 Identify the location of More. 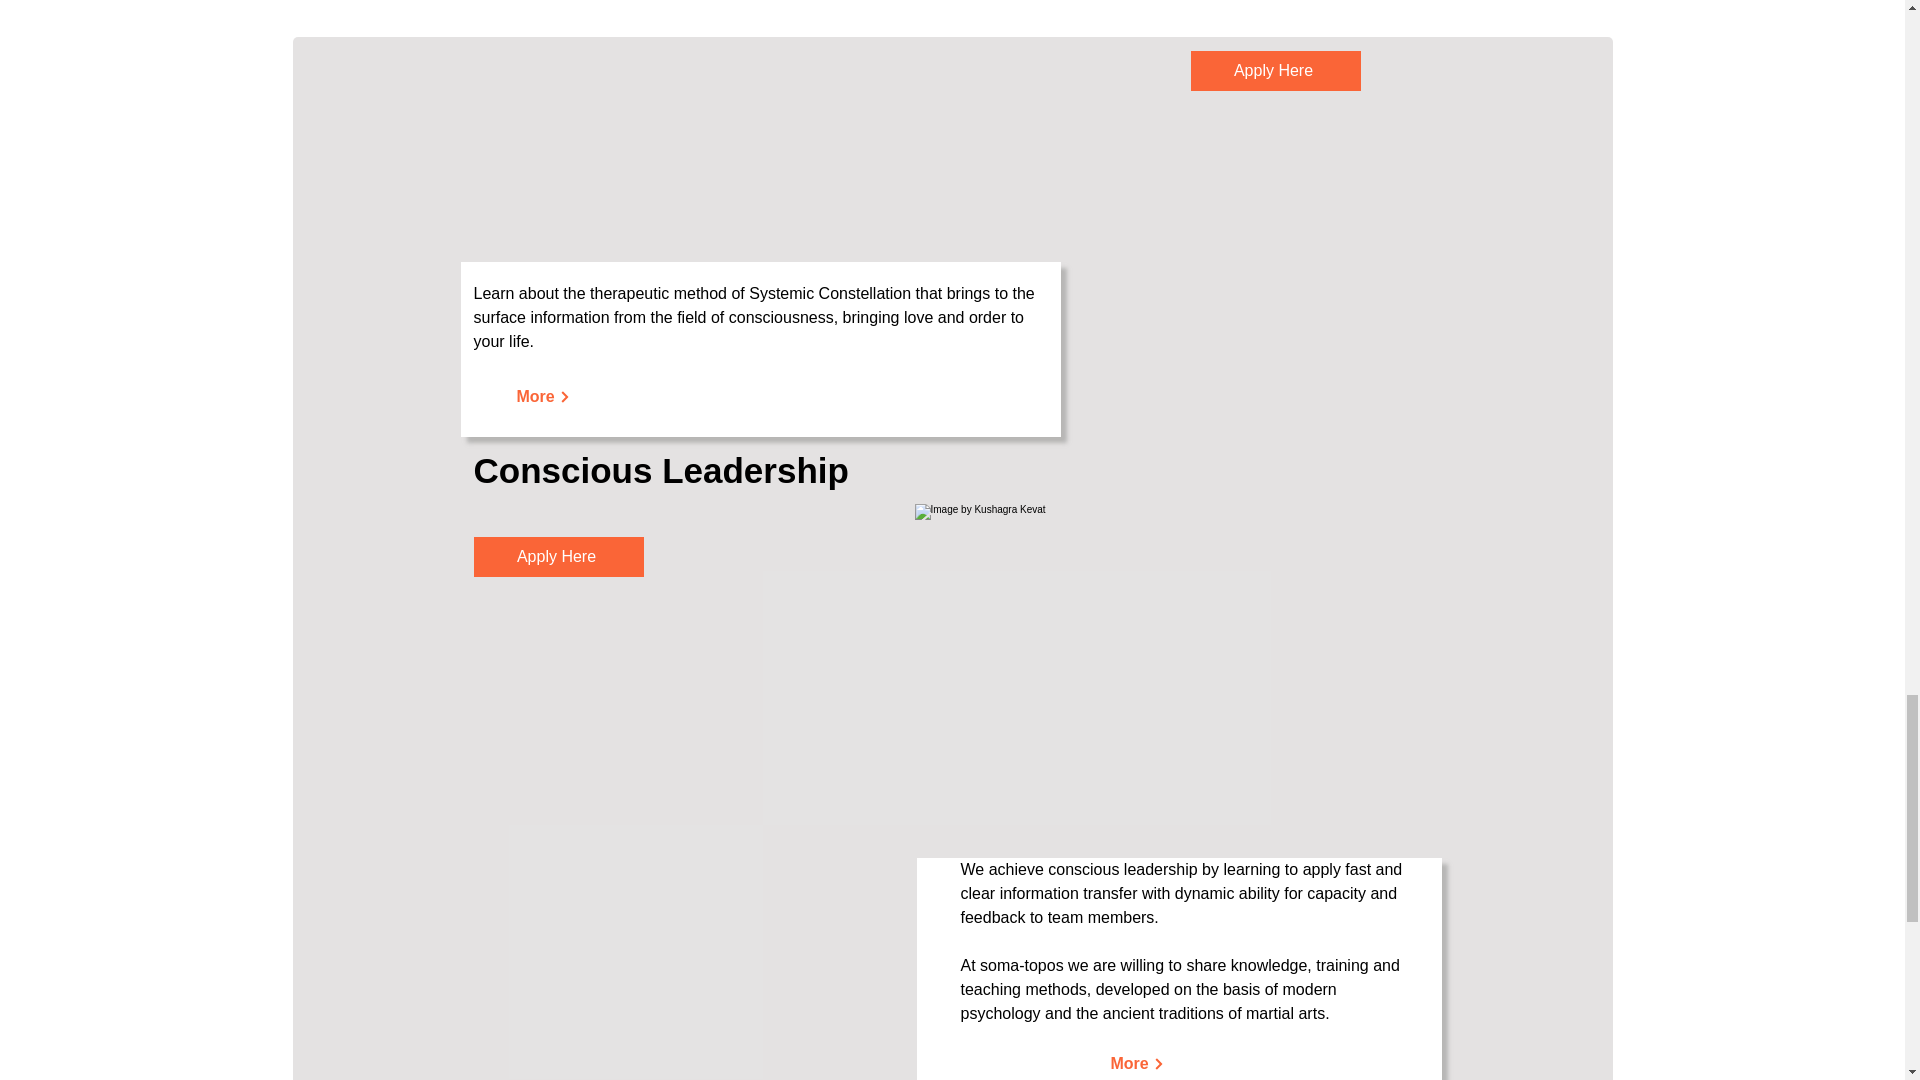
(544, 396).